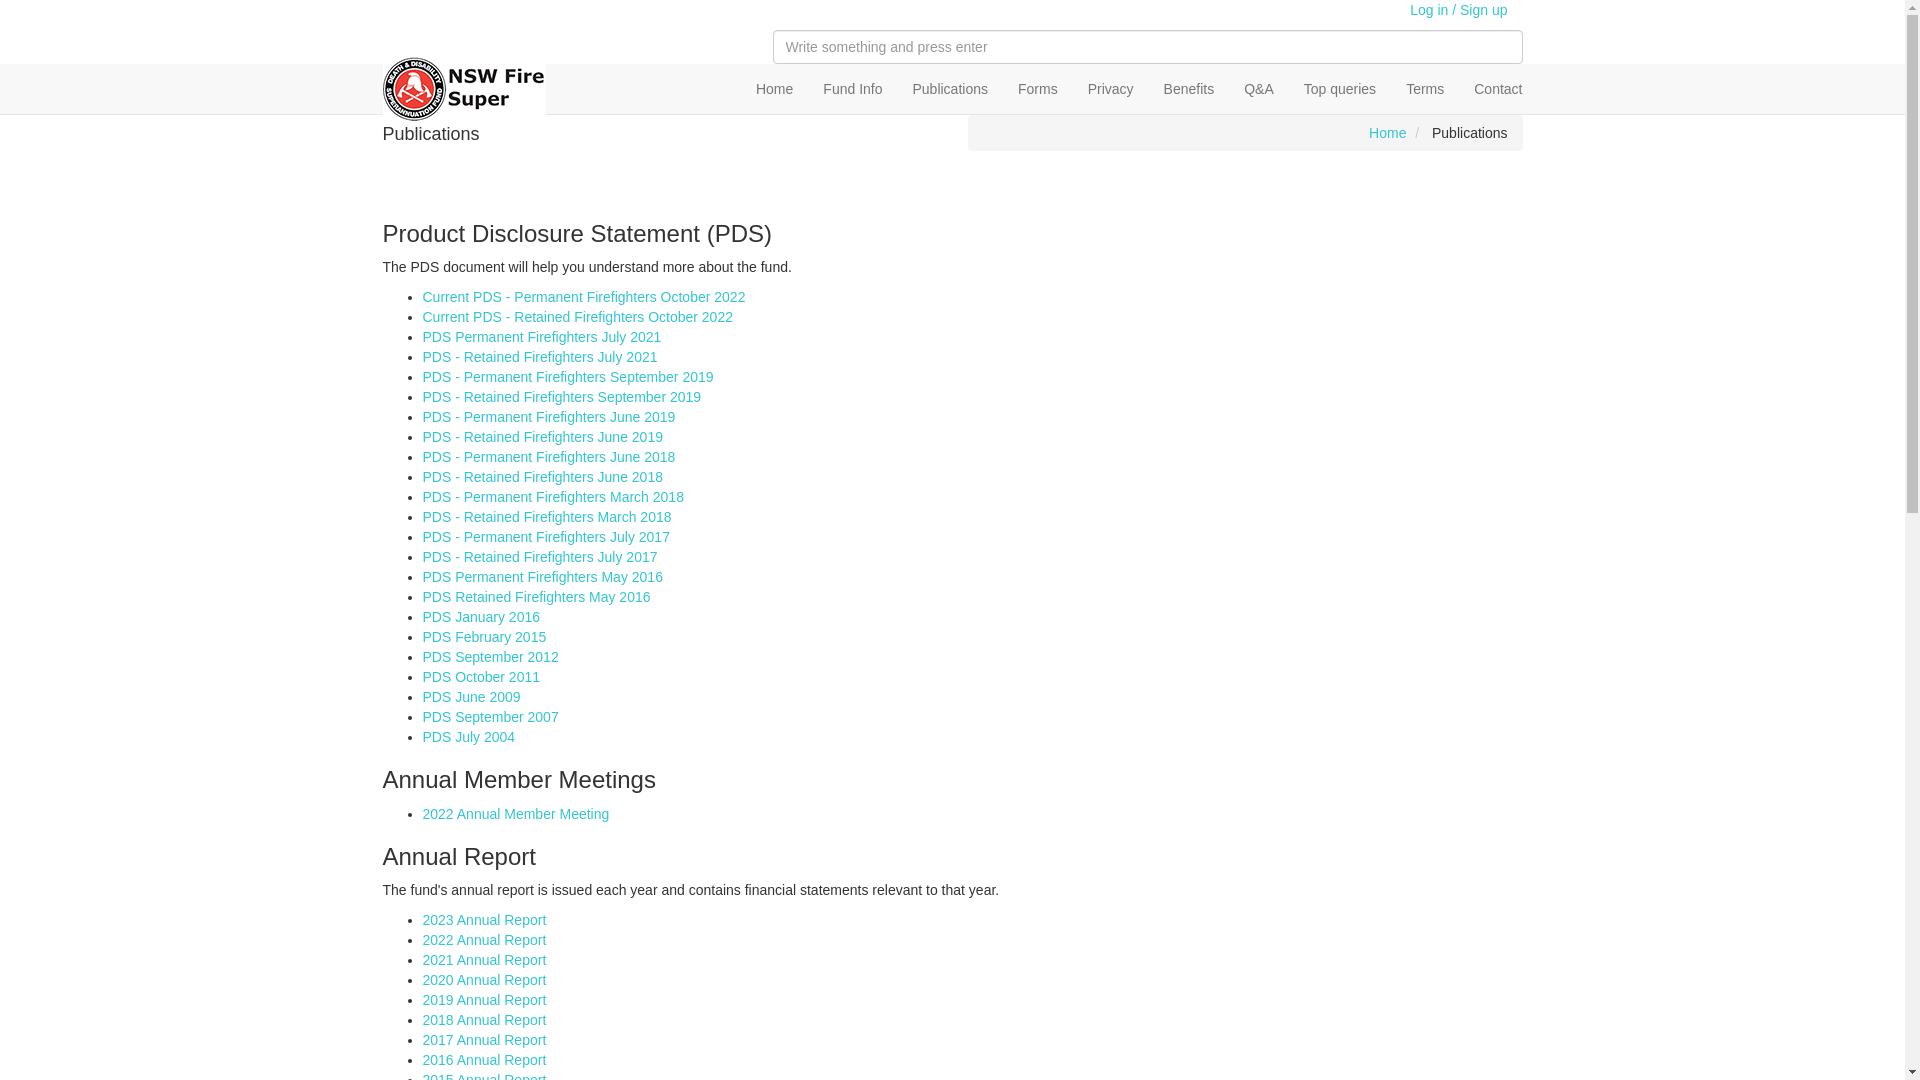  What do you see at coordinates (1388, 133) in the screenshot?
I see `Home` at bounding box center [1388, 133].